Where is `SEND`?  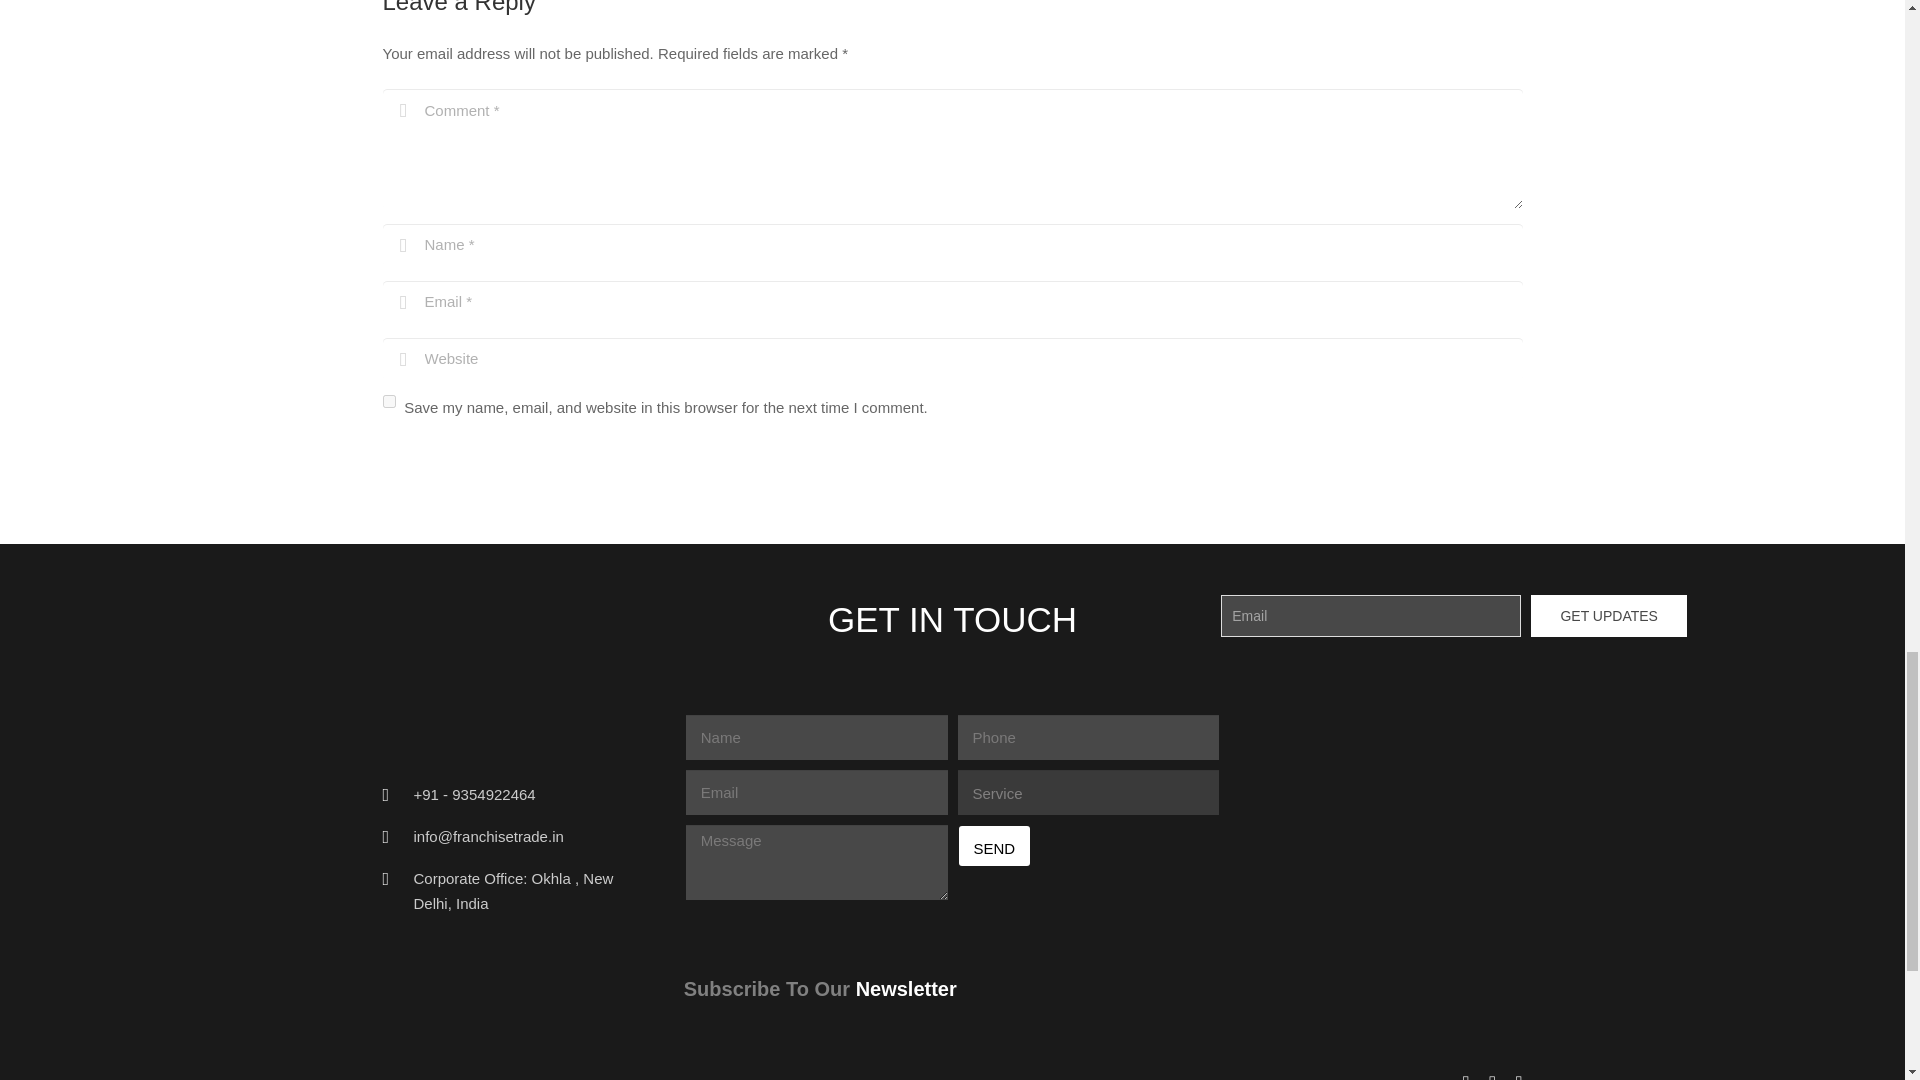 SEND is located at coordinates (994, 846).